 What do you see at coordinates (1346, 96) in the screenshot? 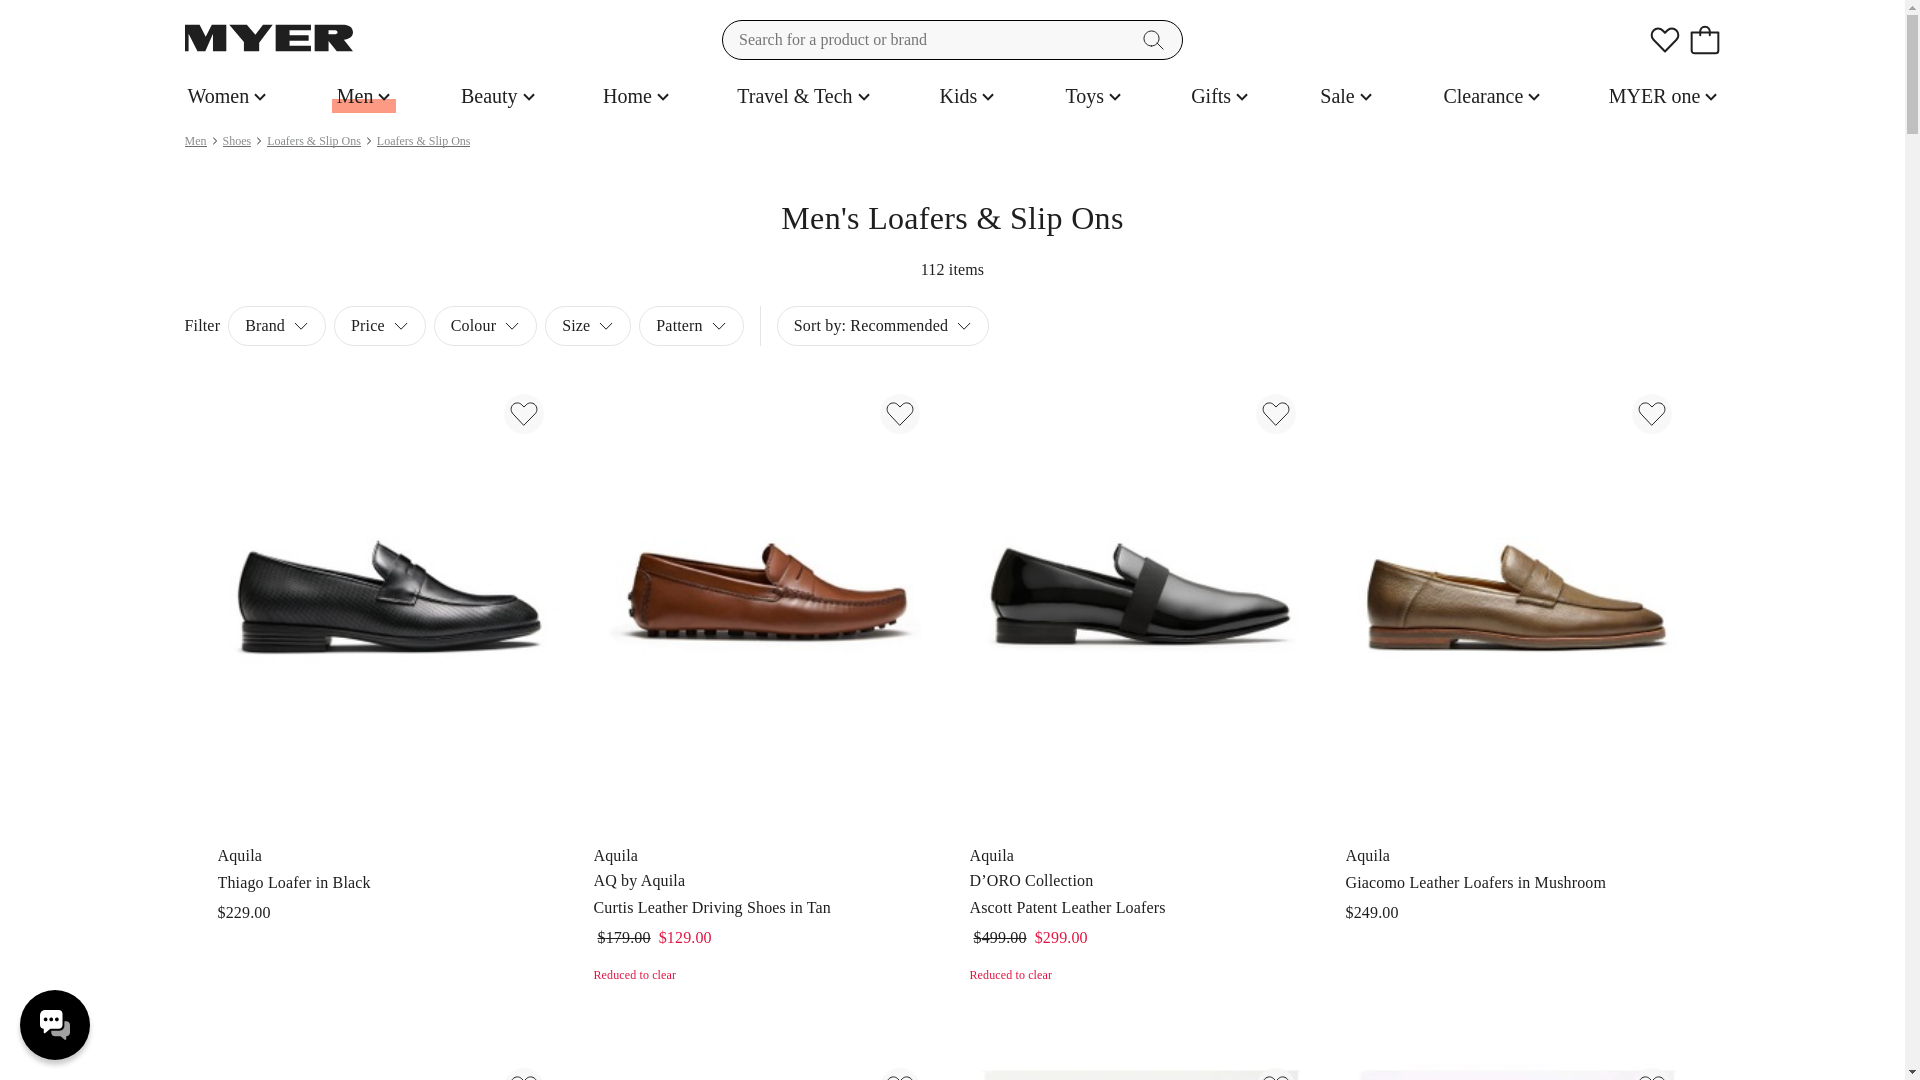
I see `Price` at bounding box center [1346, 96].